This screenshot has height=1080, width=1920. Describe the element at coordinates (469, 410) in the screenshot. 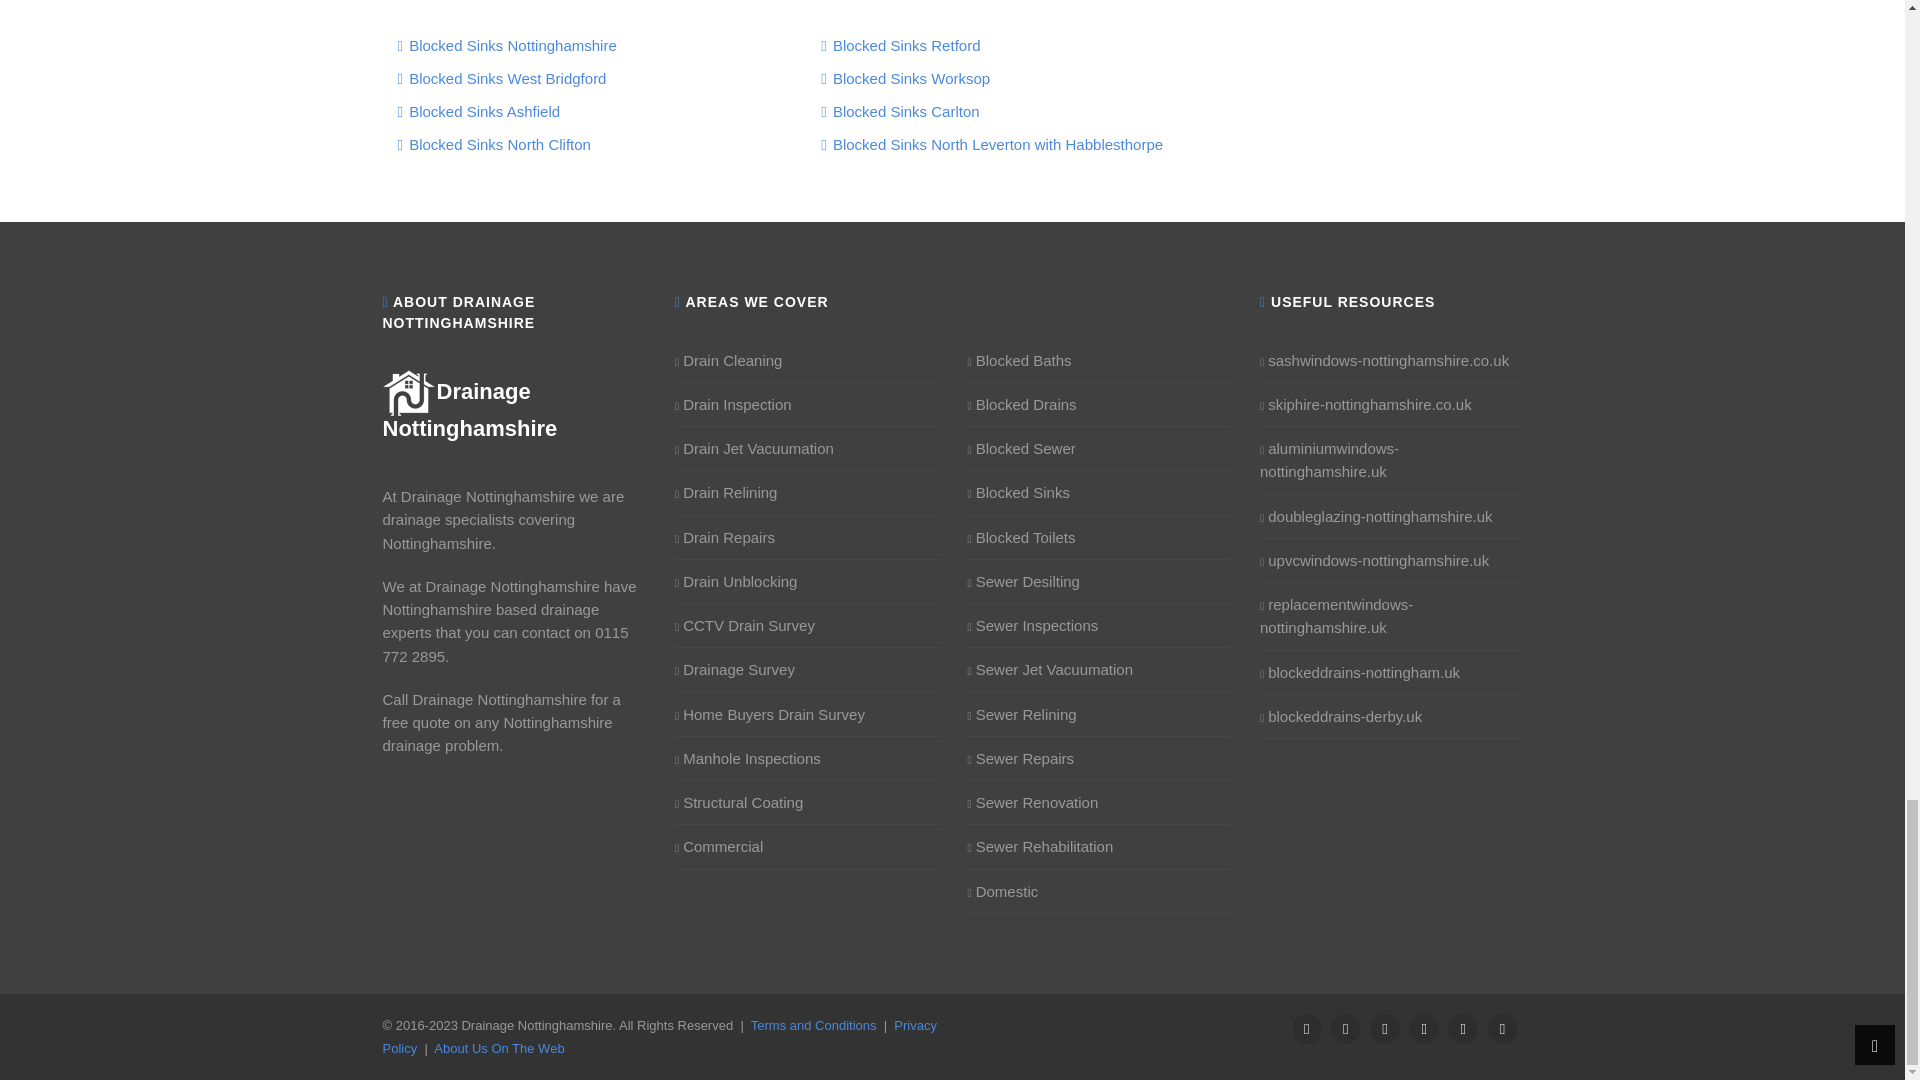

I see `drainagenottinghamshire.uk` at that location.